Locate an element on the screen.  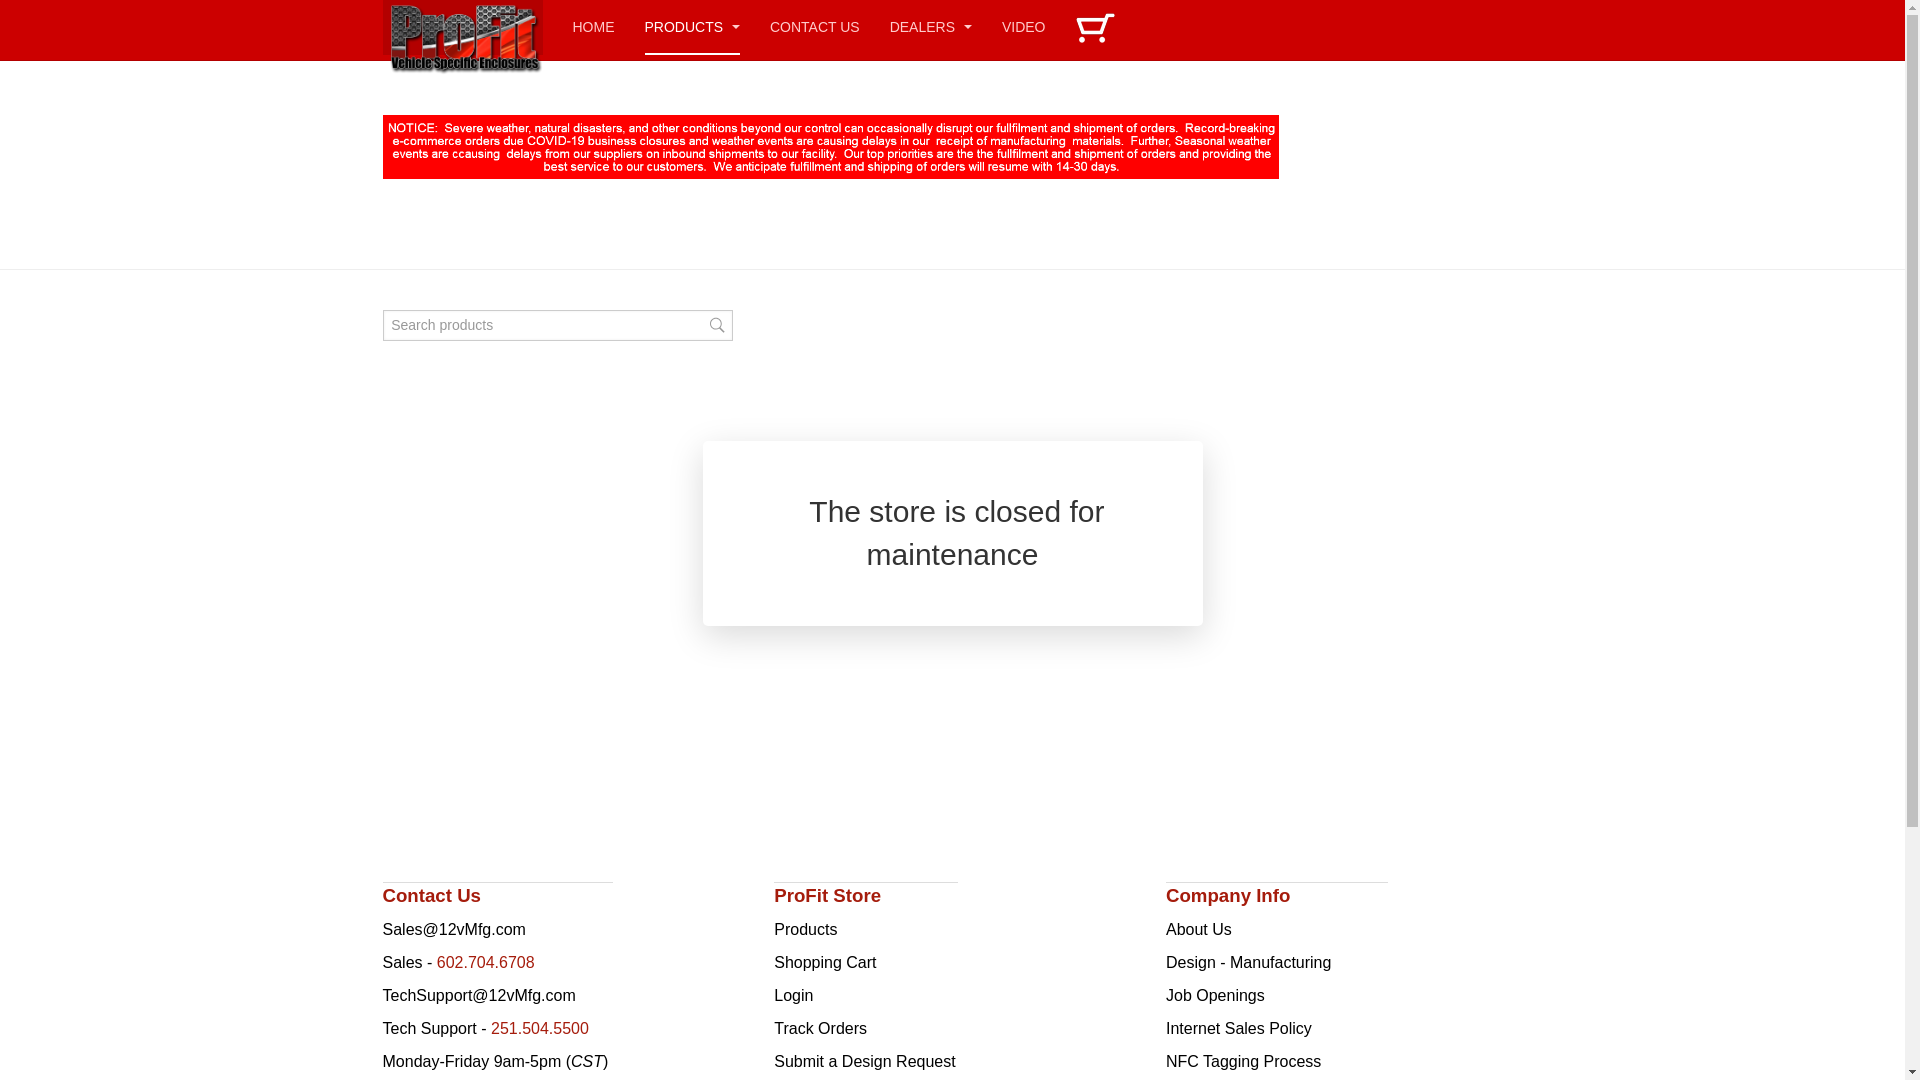
DEALERS is located at coordinates (931, 28).